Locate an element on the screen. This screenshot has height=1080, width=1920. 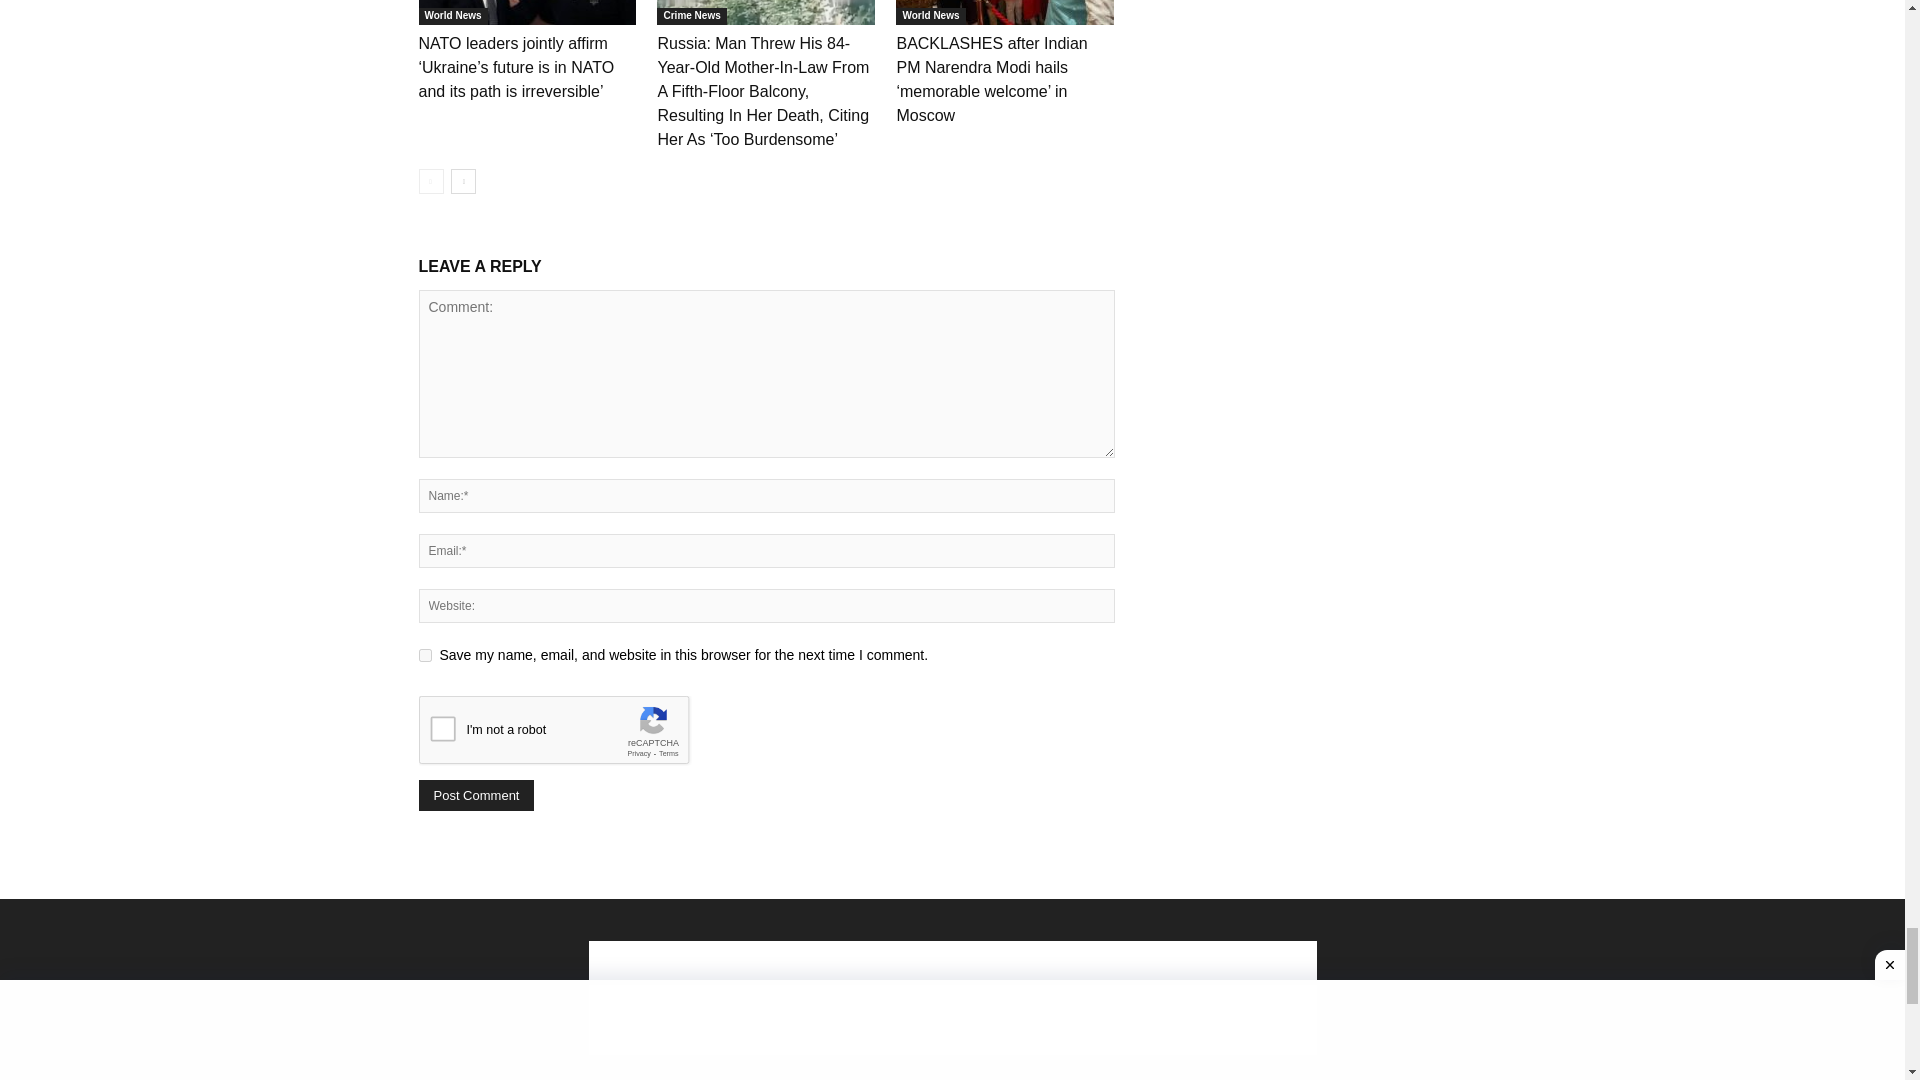
Post Comment is located at coordinates (476, 795).